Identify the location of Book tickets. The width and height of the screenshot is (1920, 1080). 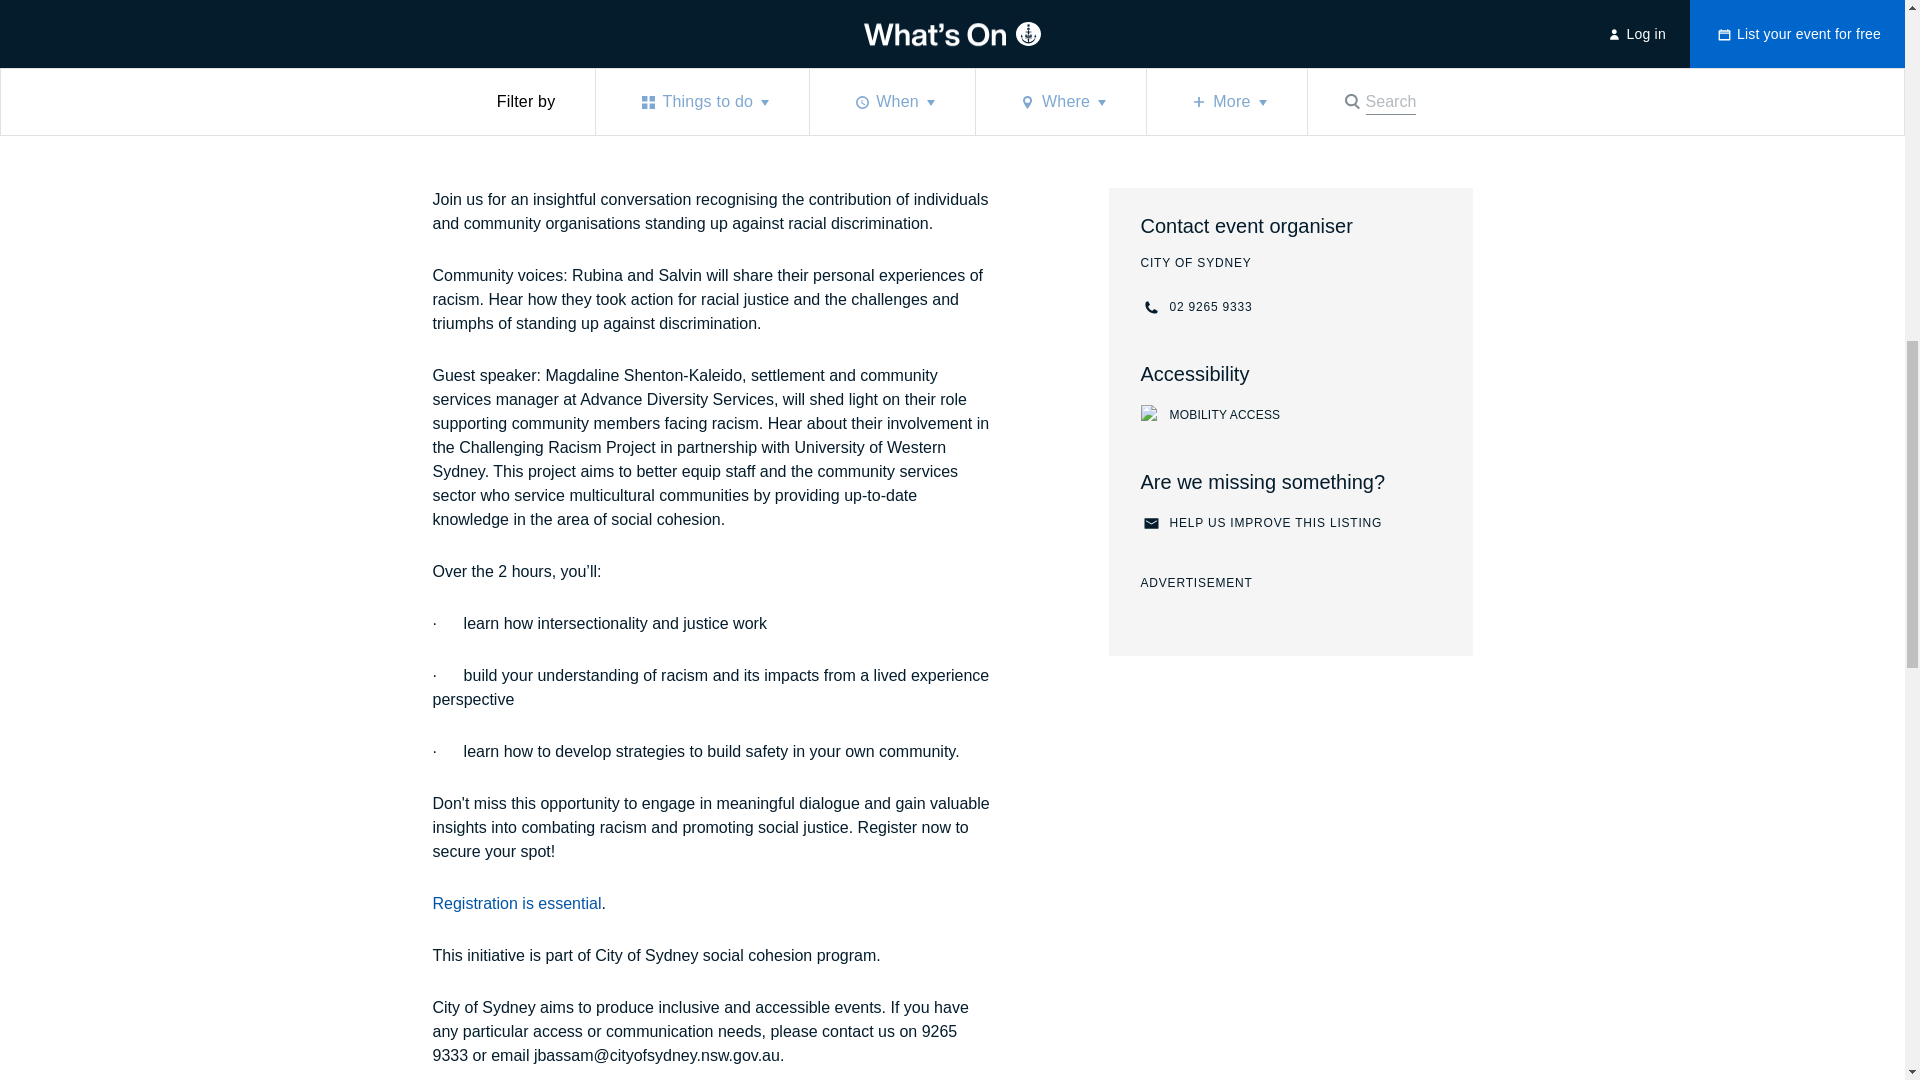
(492, 52).